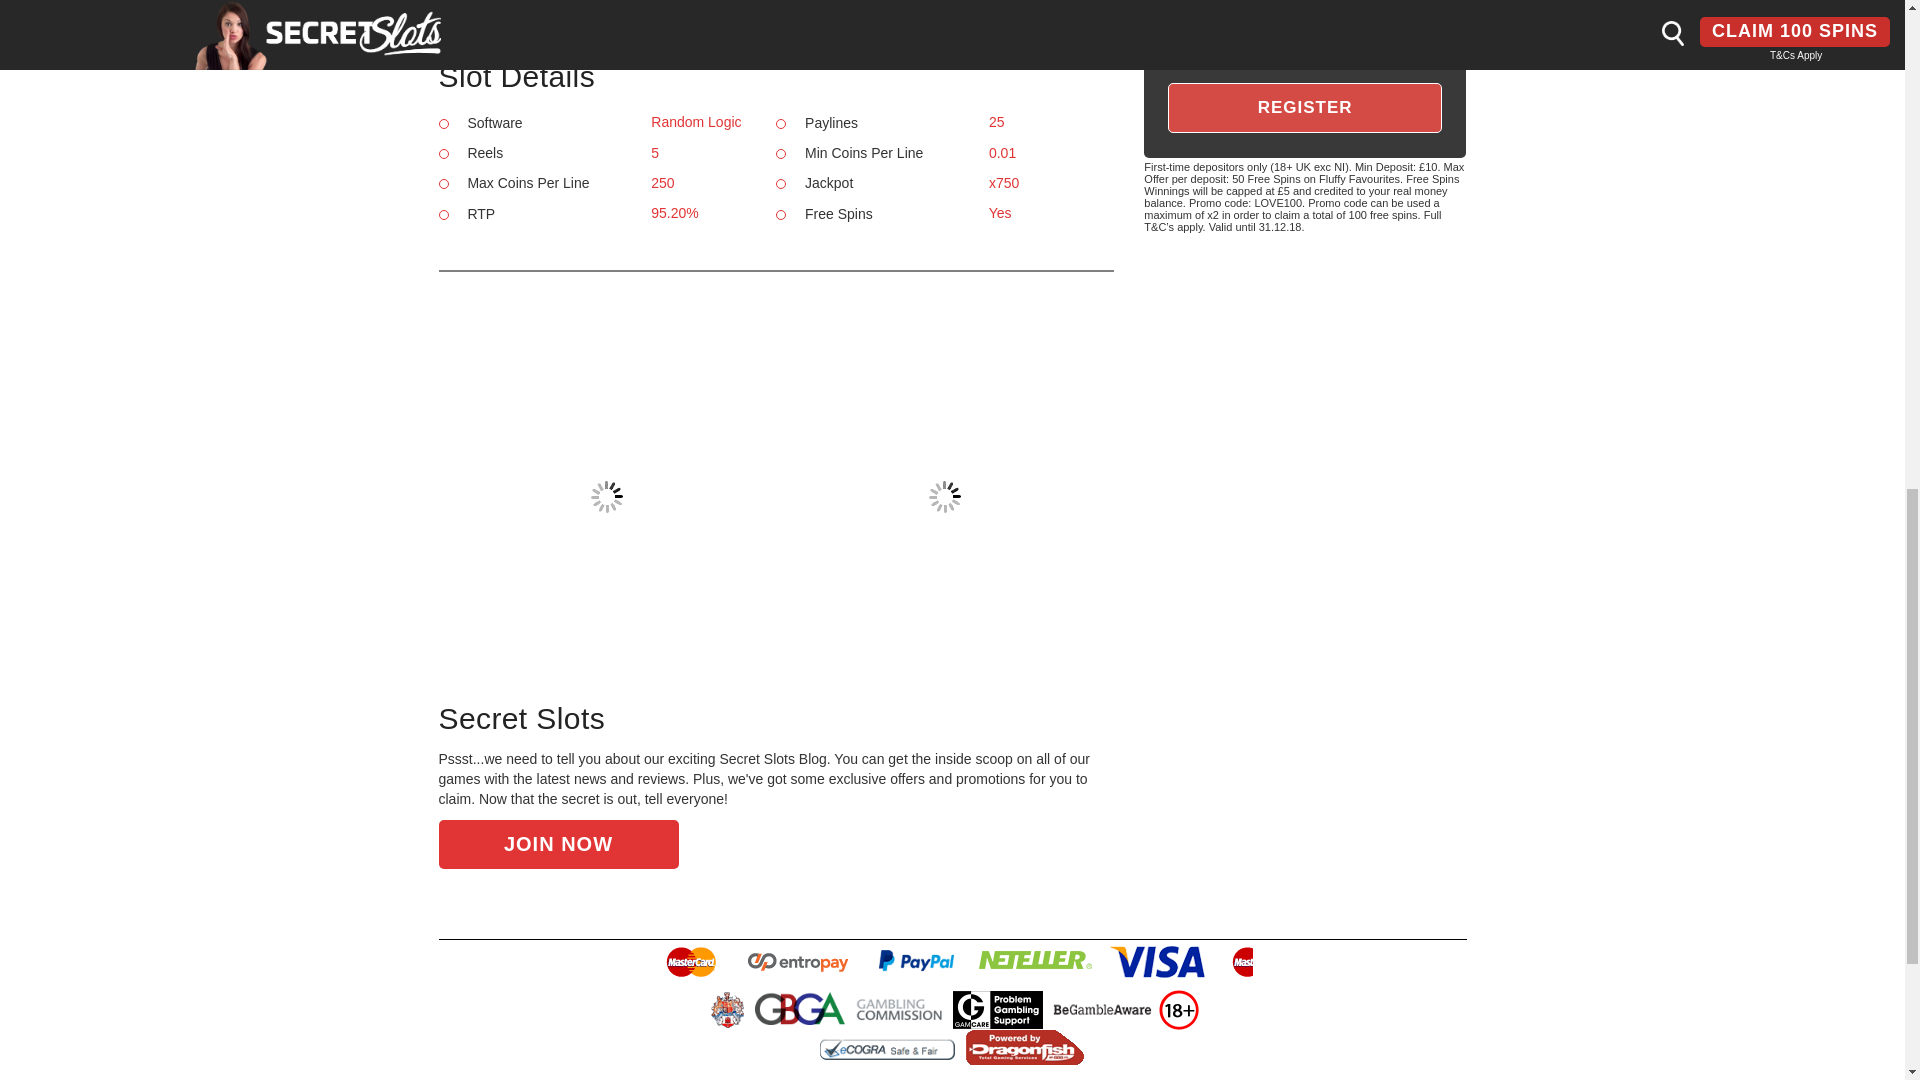  I want to click on Gibralter Betting And Gaming Association, so click(799, 1009).